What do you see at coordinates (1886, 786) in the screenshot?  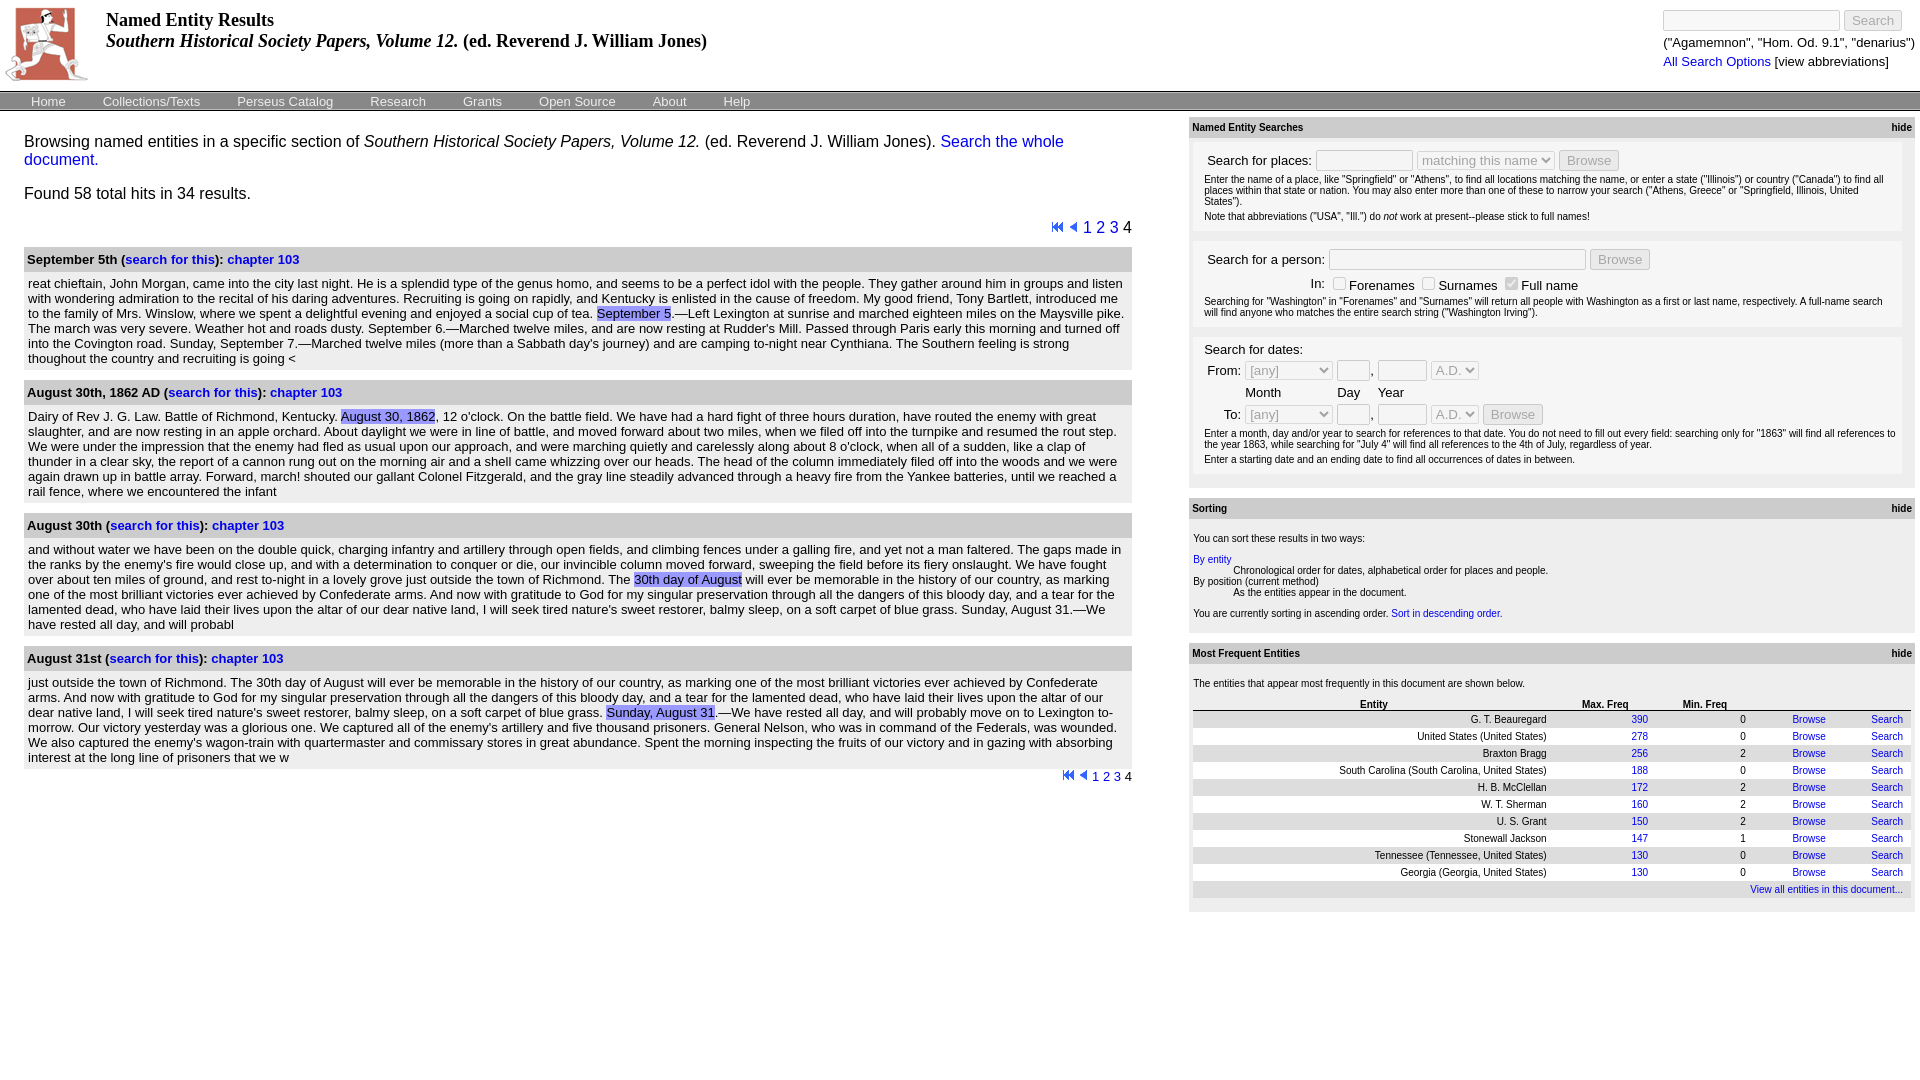 I see `Search` at bounding box center [1886, 786].